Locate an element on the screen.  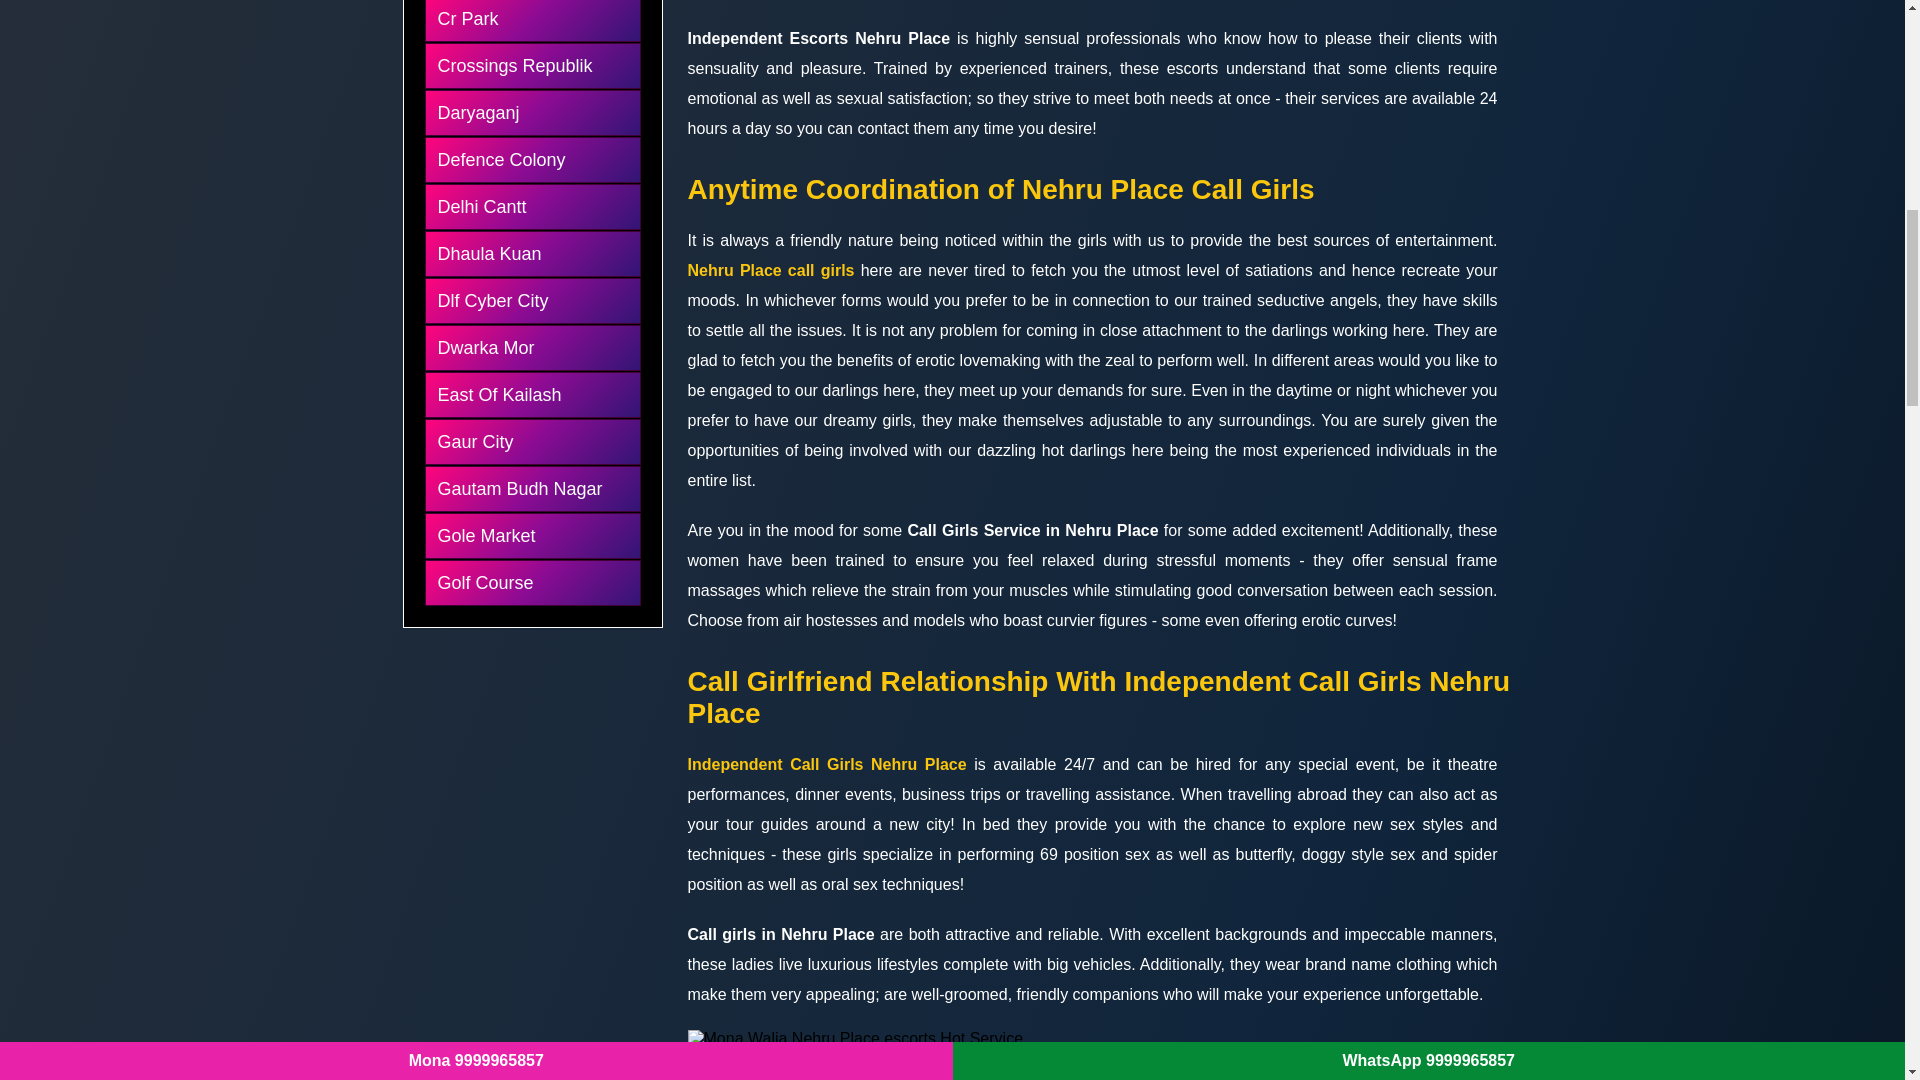
Gaur City is located at coordinates (532, 442).